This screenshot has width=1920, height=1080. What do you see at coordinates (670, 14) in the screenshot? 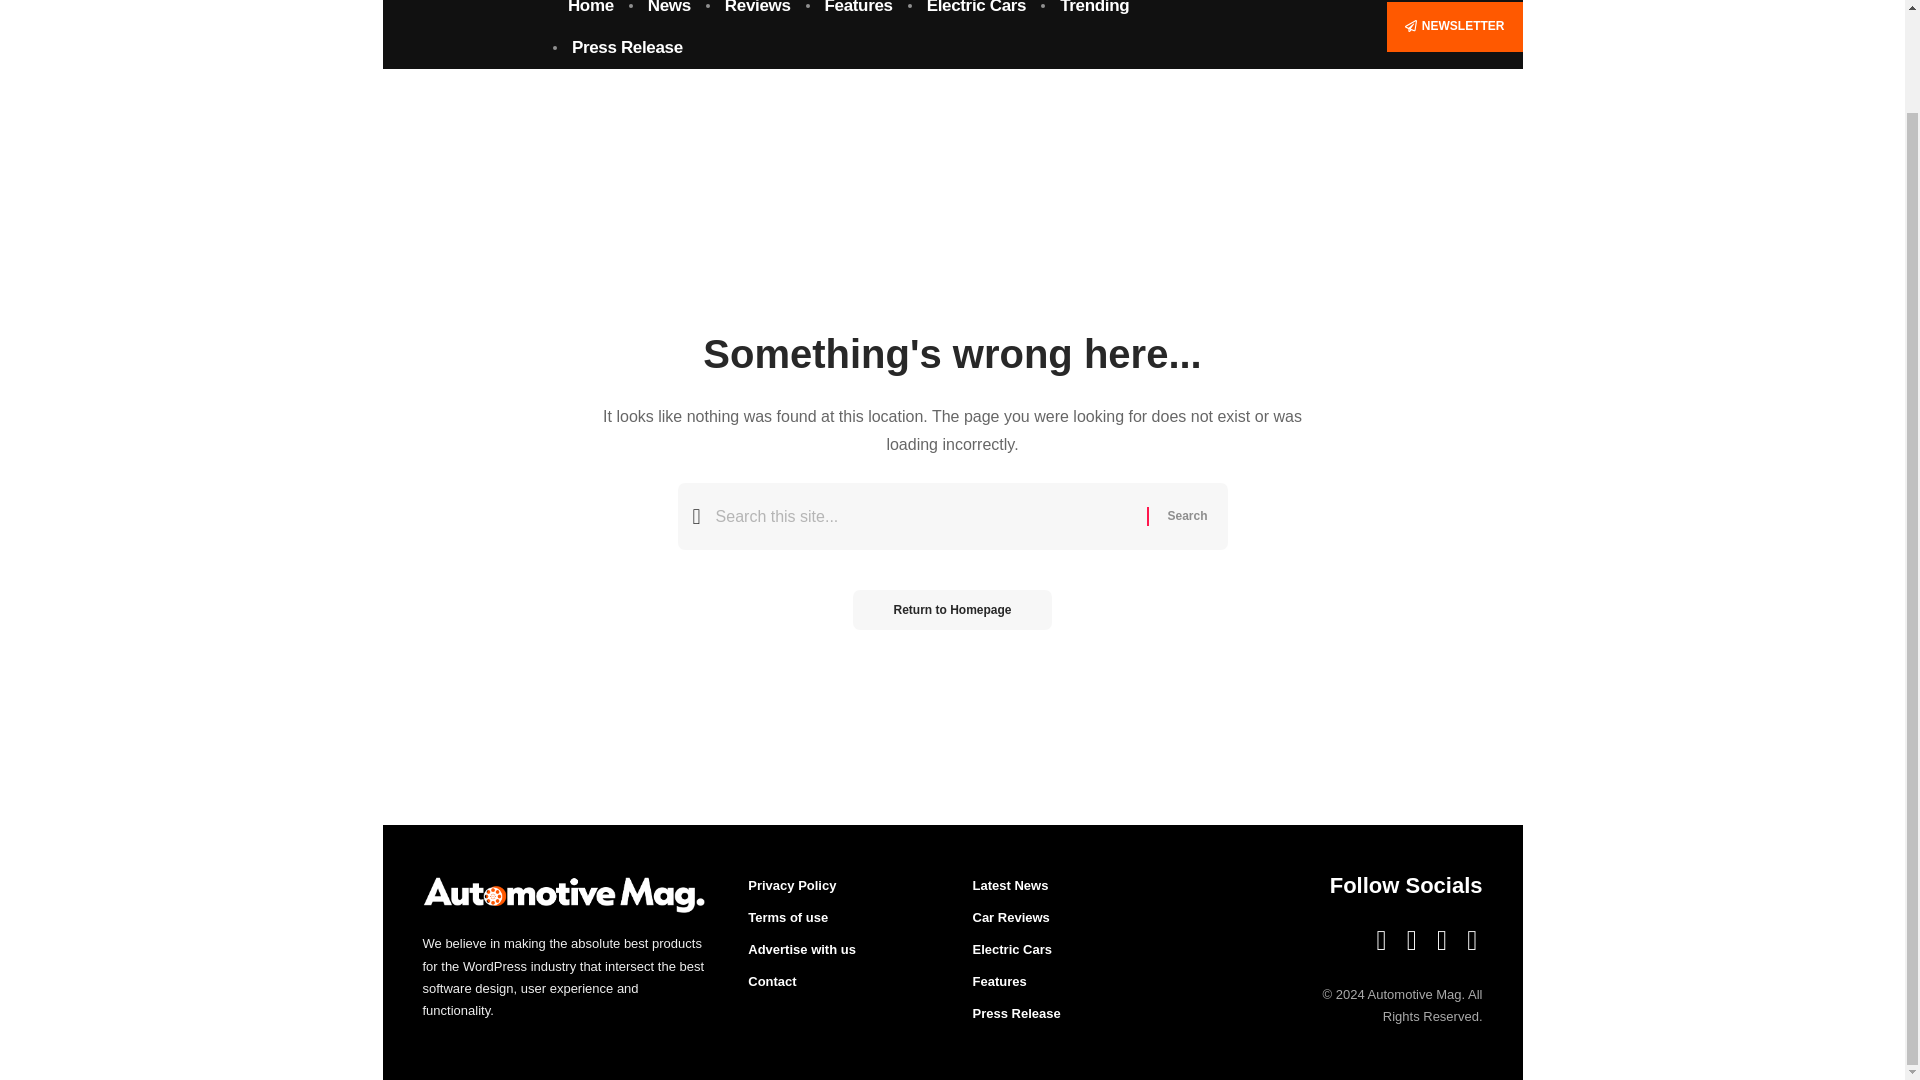
I see `News` at bounding box center [670, 14].